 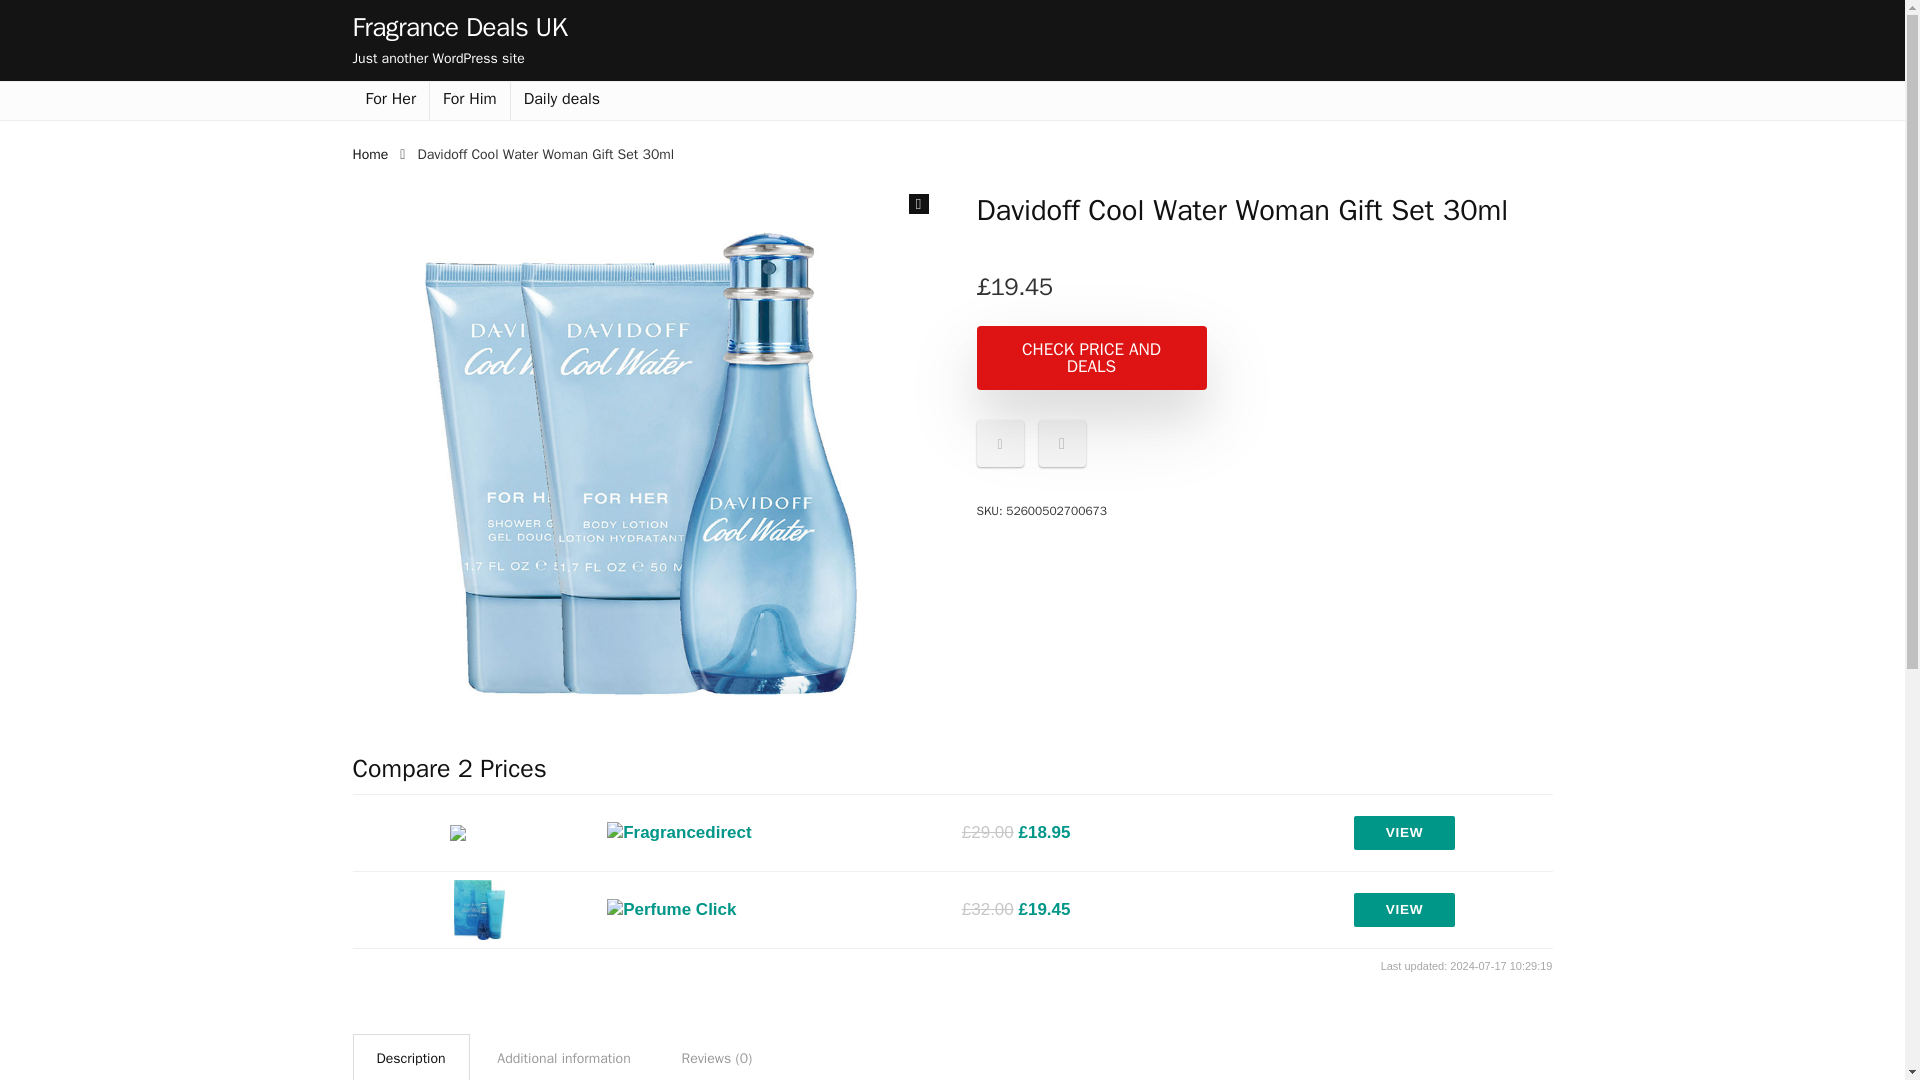 What do you see at coordinates (561, 100) in the screenshot?
I see `Daily deals` at bounding box center [561, 100].